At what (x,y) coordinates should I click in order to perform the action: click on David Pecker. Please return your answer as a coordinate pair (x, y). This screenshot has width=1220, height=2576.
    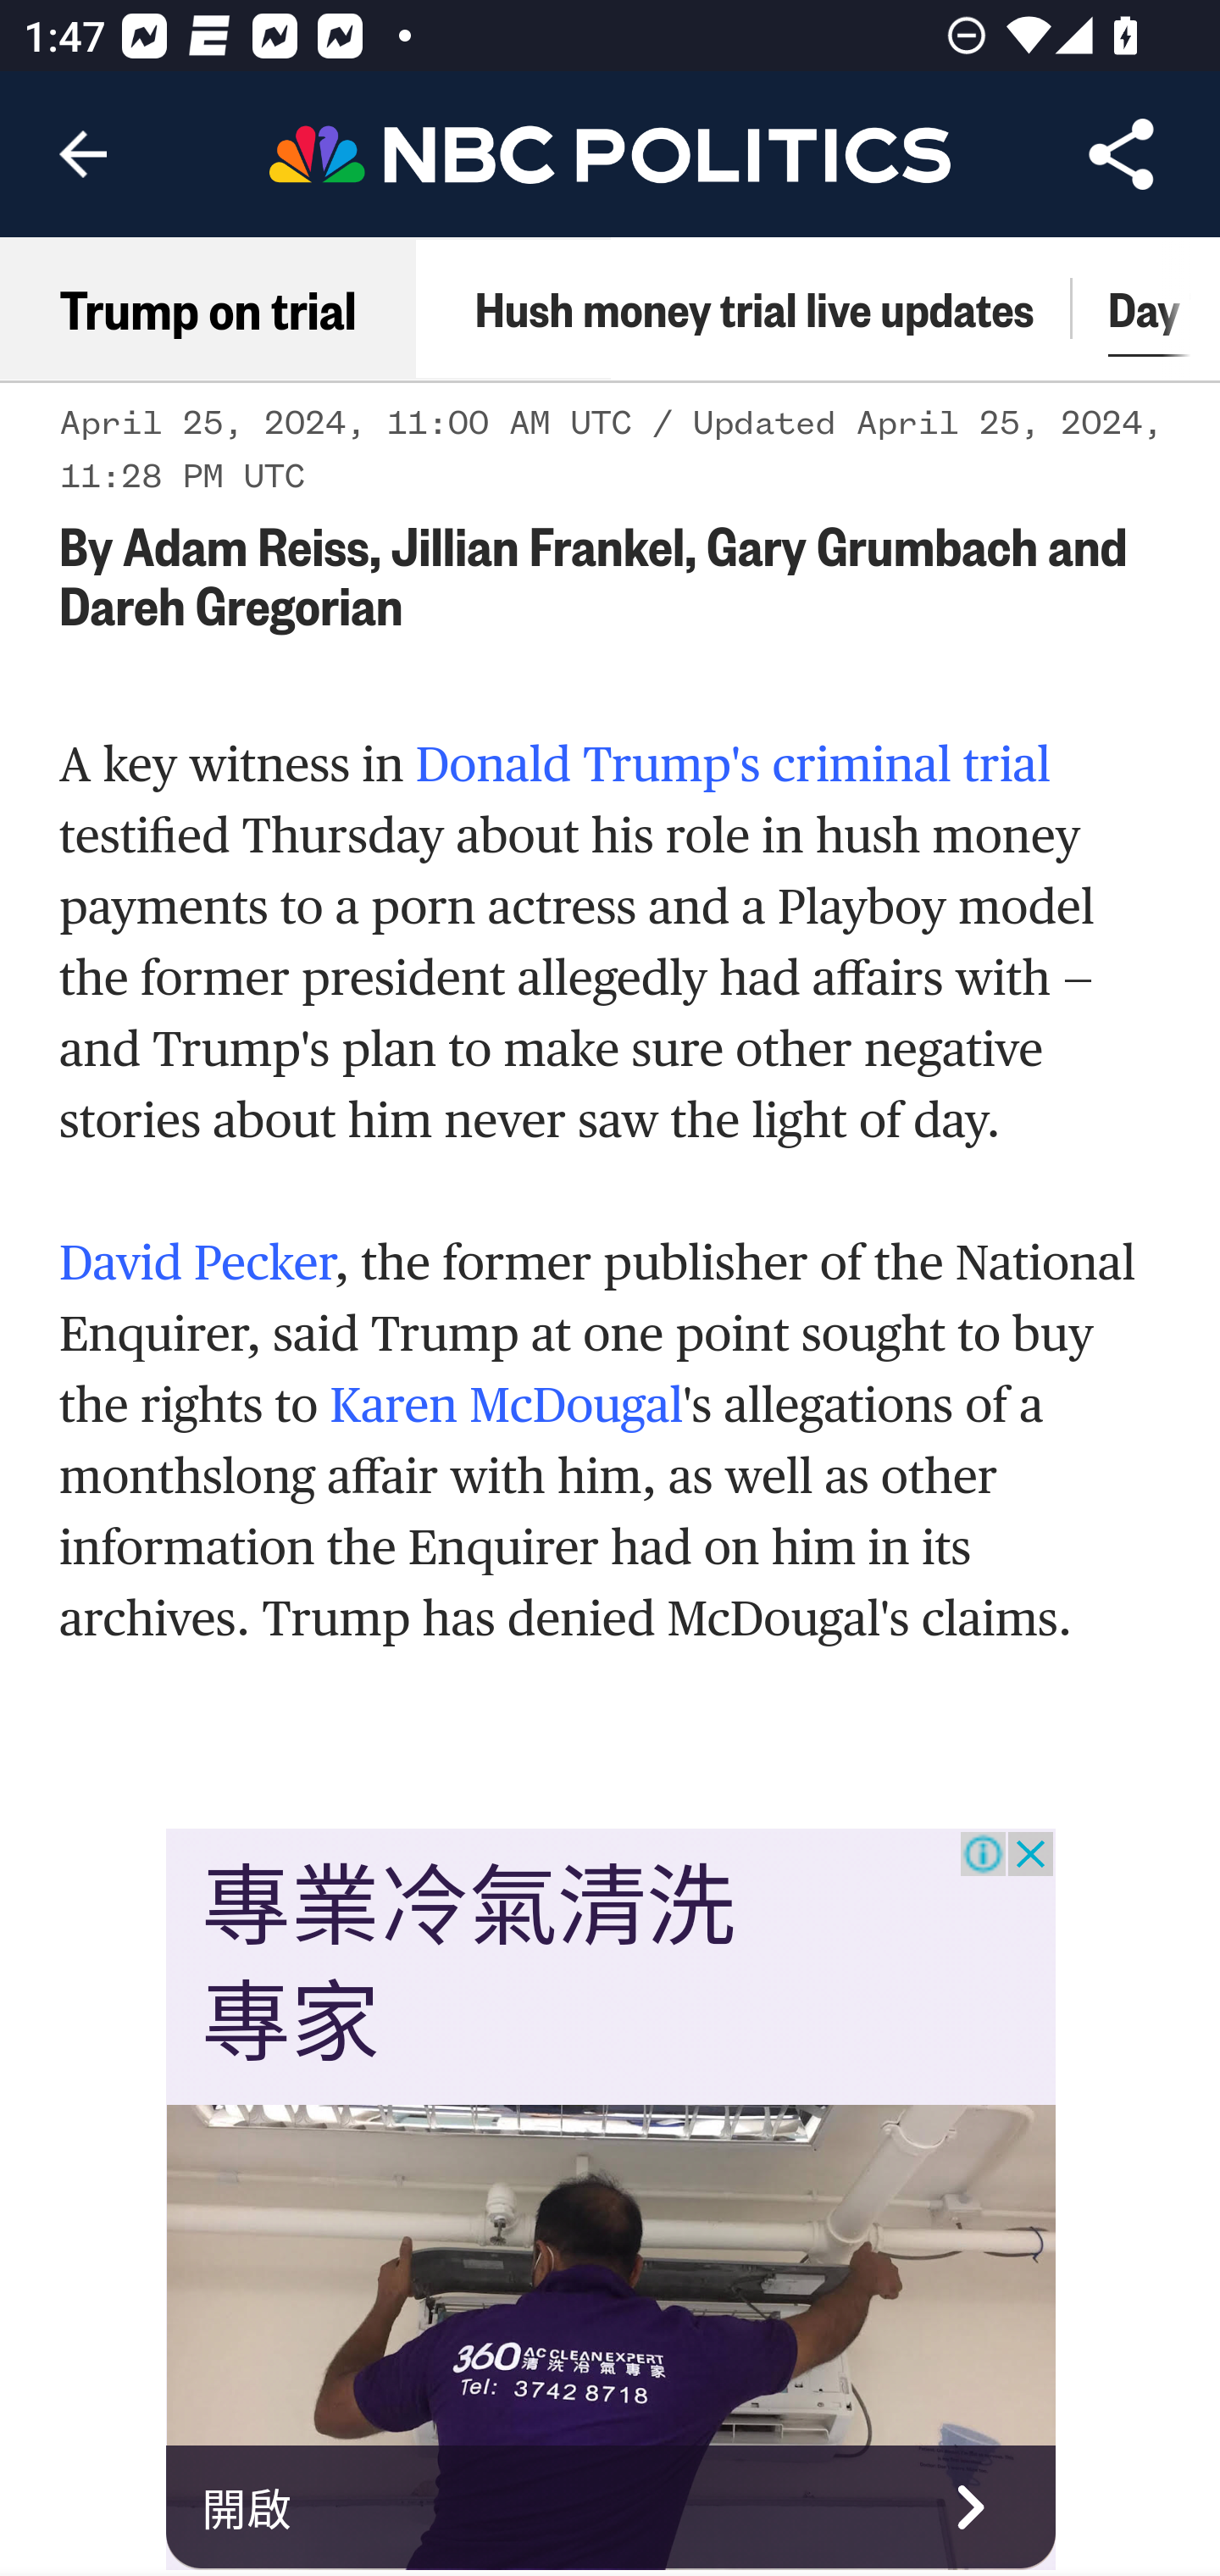
    Looking at the image, I should click on (197, 1264).